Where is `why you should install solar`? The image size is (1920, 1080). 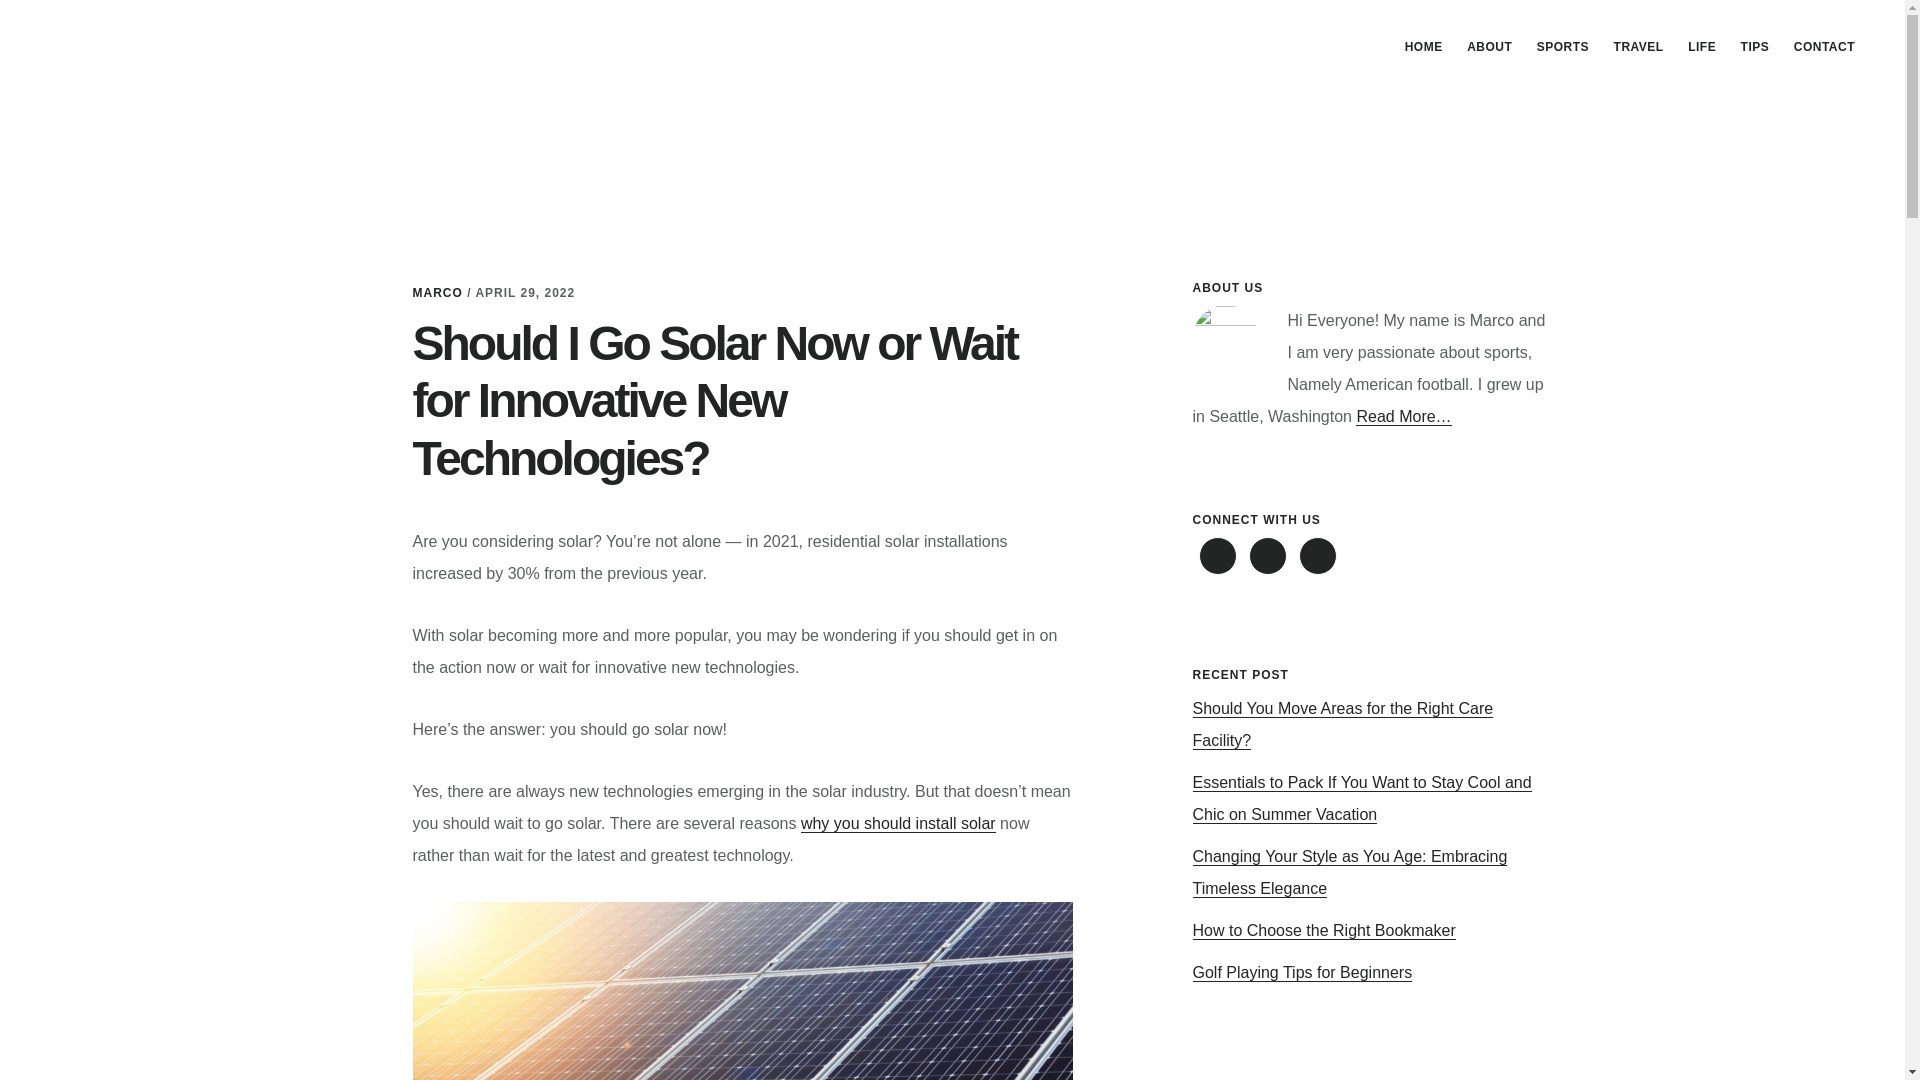
why you should install solar is located at coordinates (898, 824).